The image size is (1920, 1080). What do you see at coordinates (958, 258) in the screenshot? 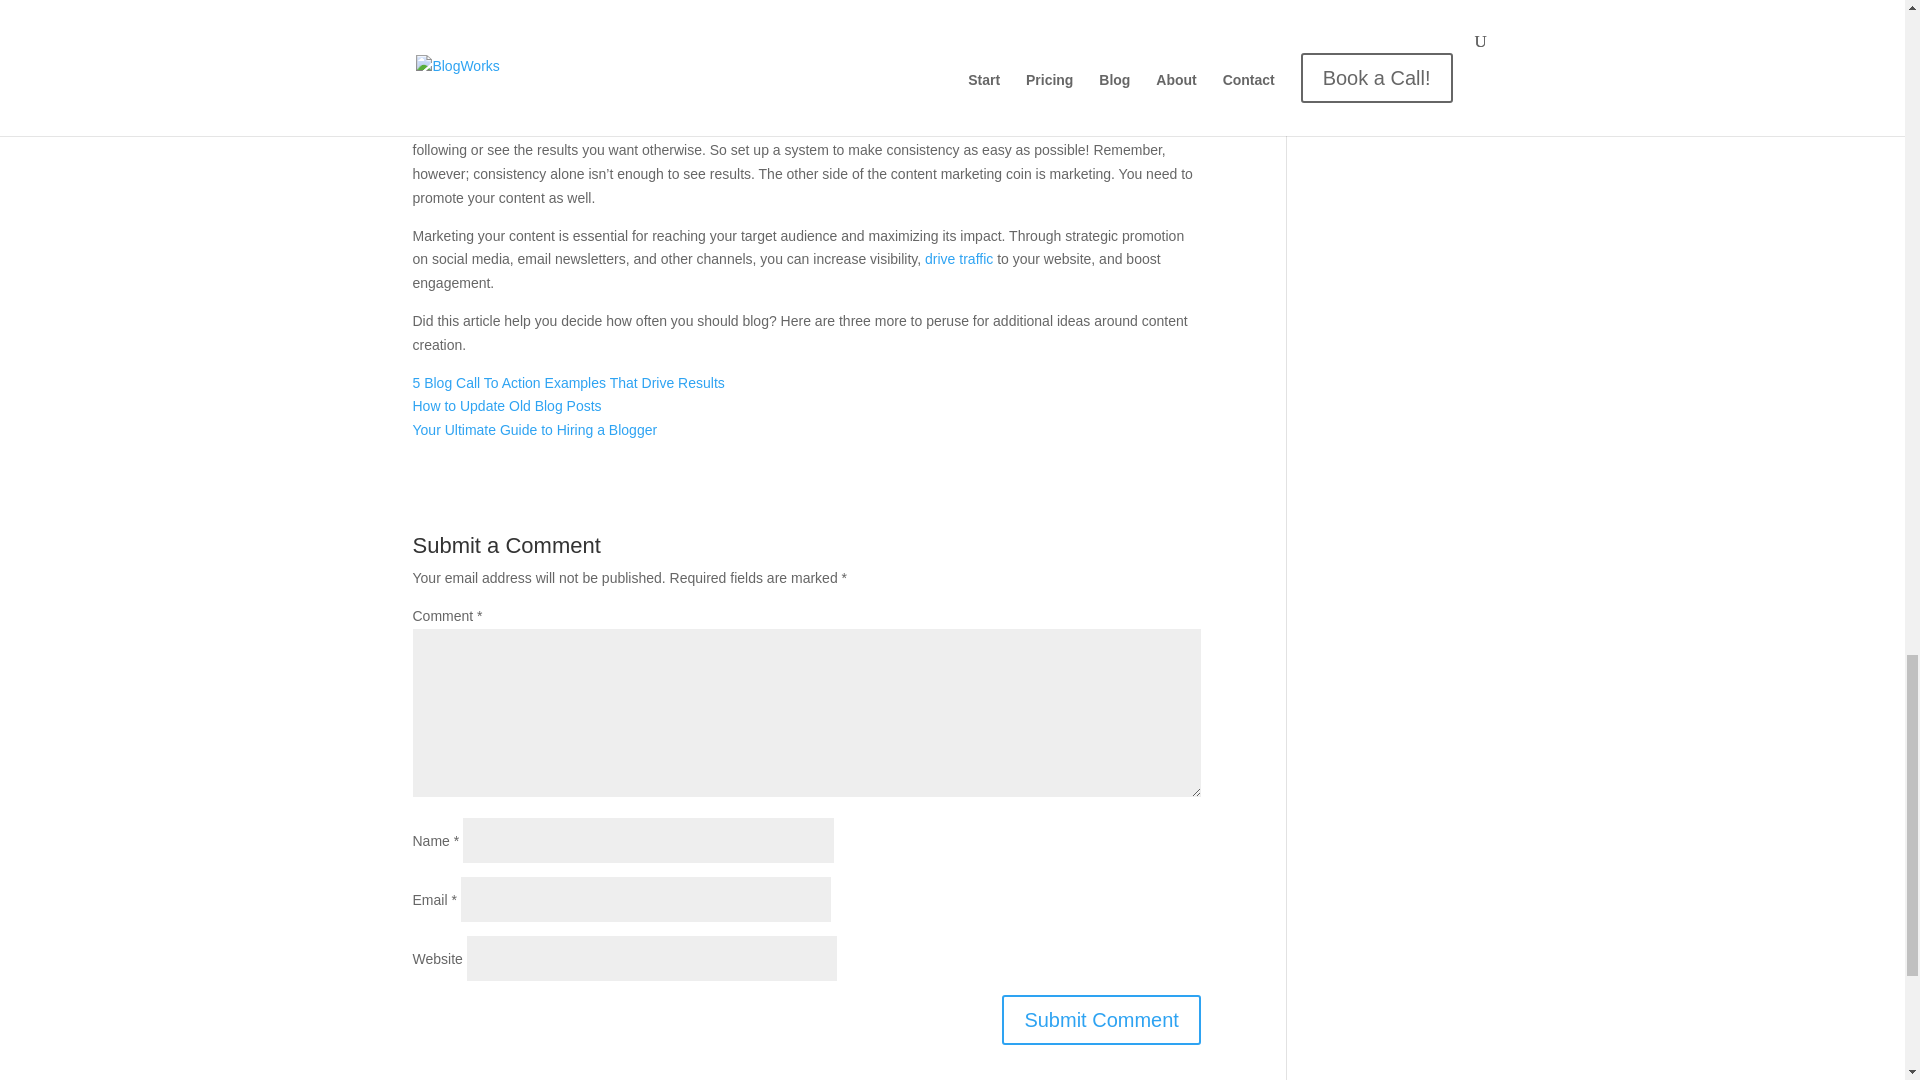
I see `drive traffic` at bounding box center [958, 258].